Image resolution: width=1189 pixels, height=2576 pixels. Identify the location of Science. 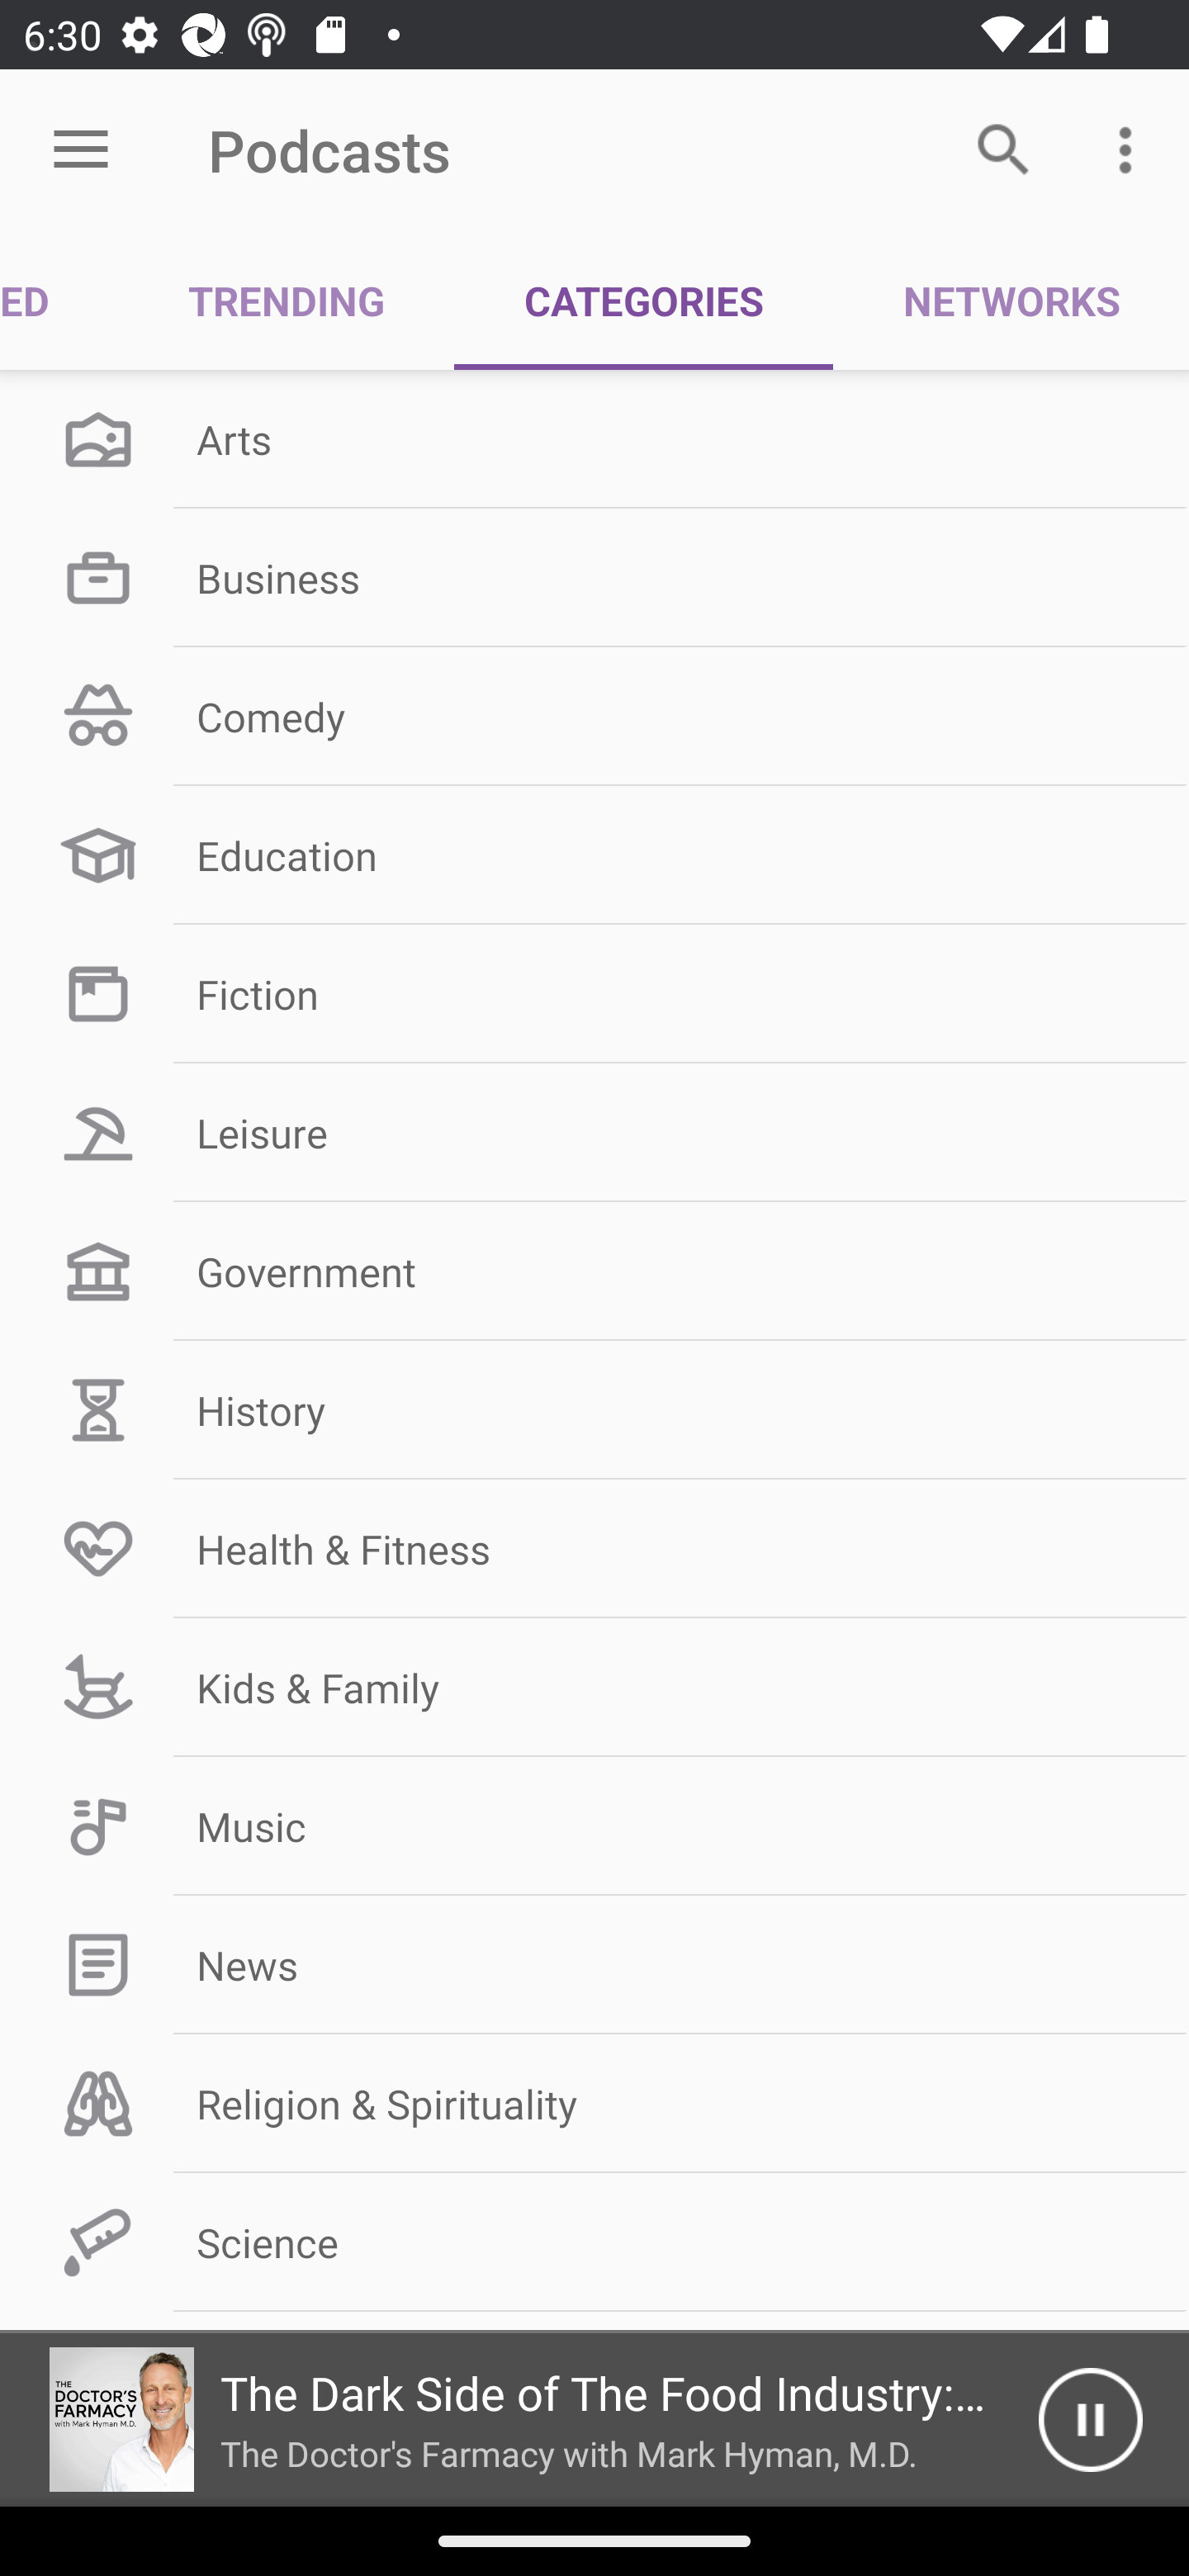
(594, 2242).